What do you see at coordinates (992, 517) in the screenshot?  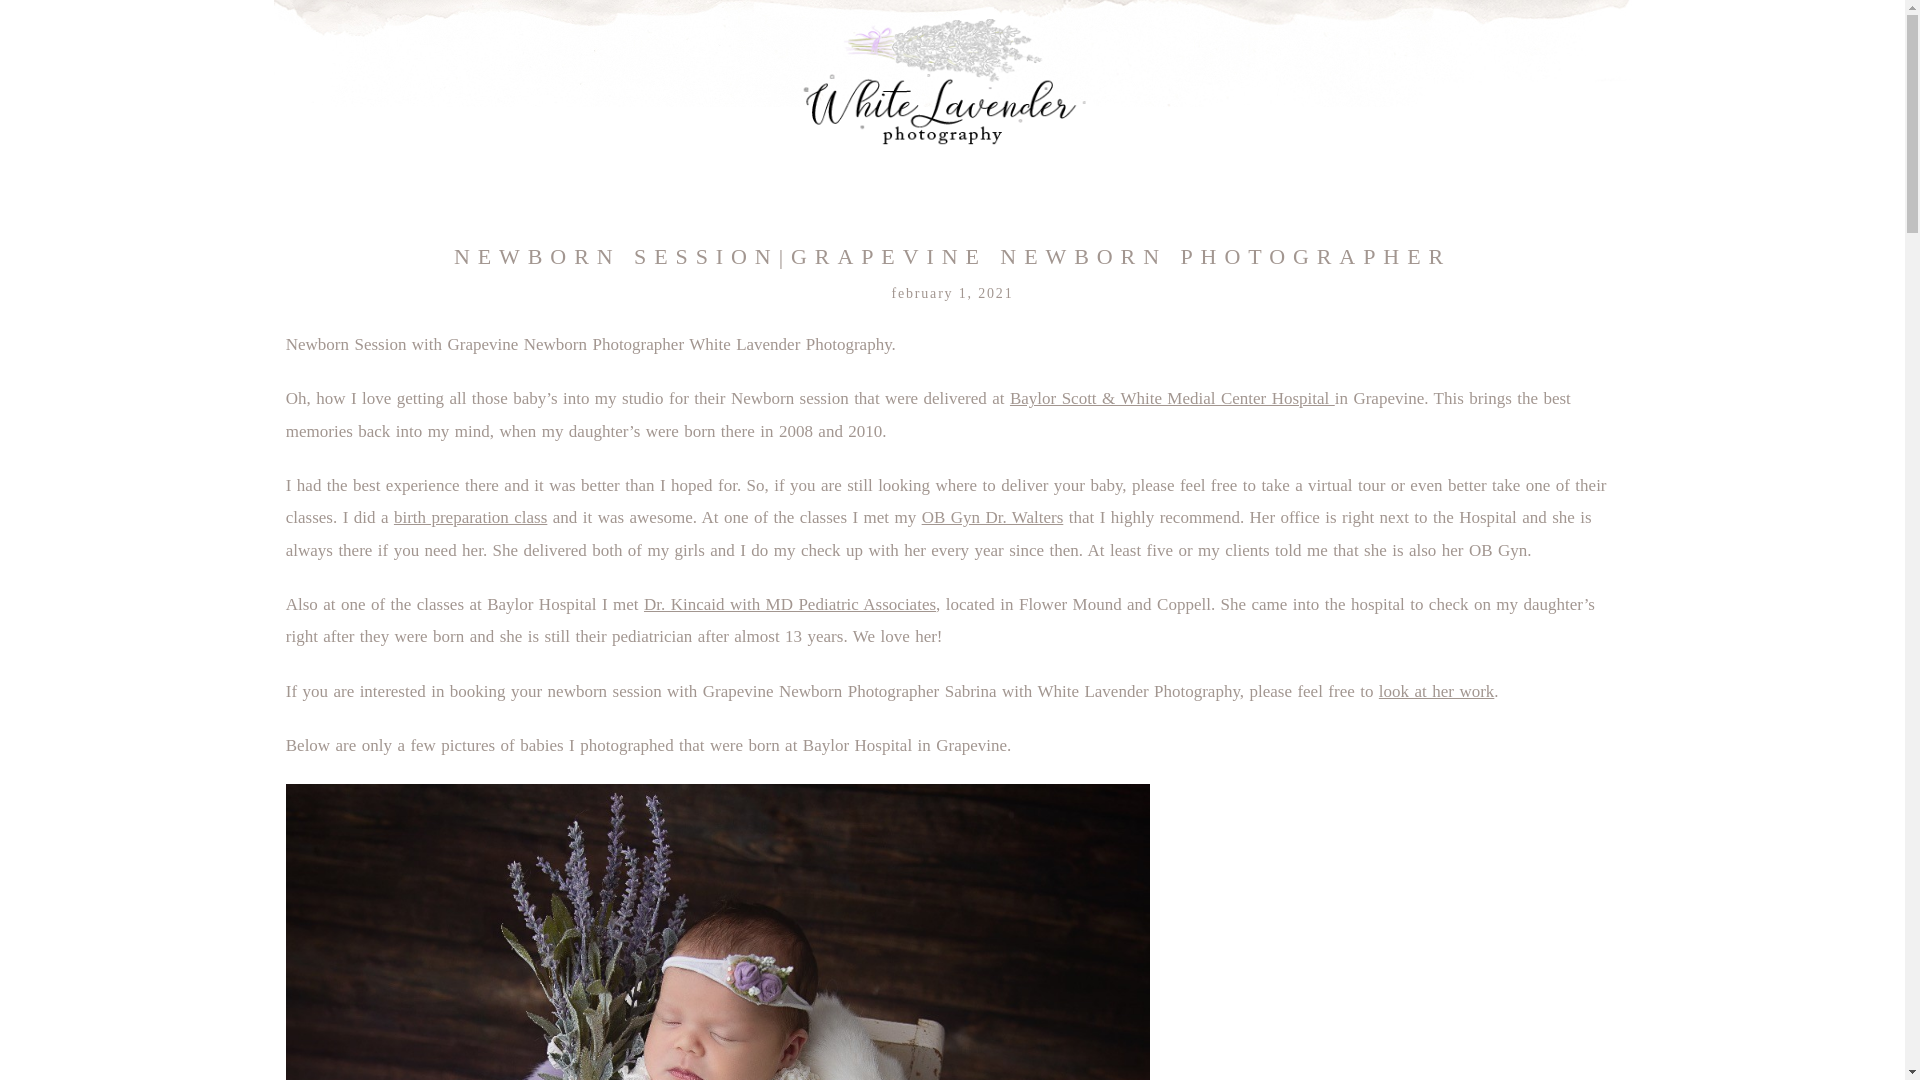 I see `OB Gyn Dr. Walters` at bounding box center [992, 517].